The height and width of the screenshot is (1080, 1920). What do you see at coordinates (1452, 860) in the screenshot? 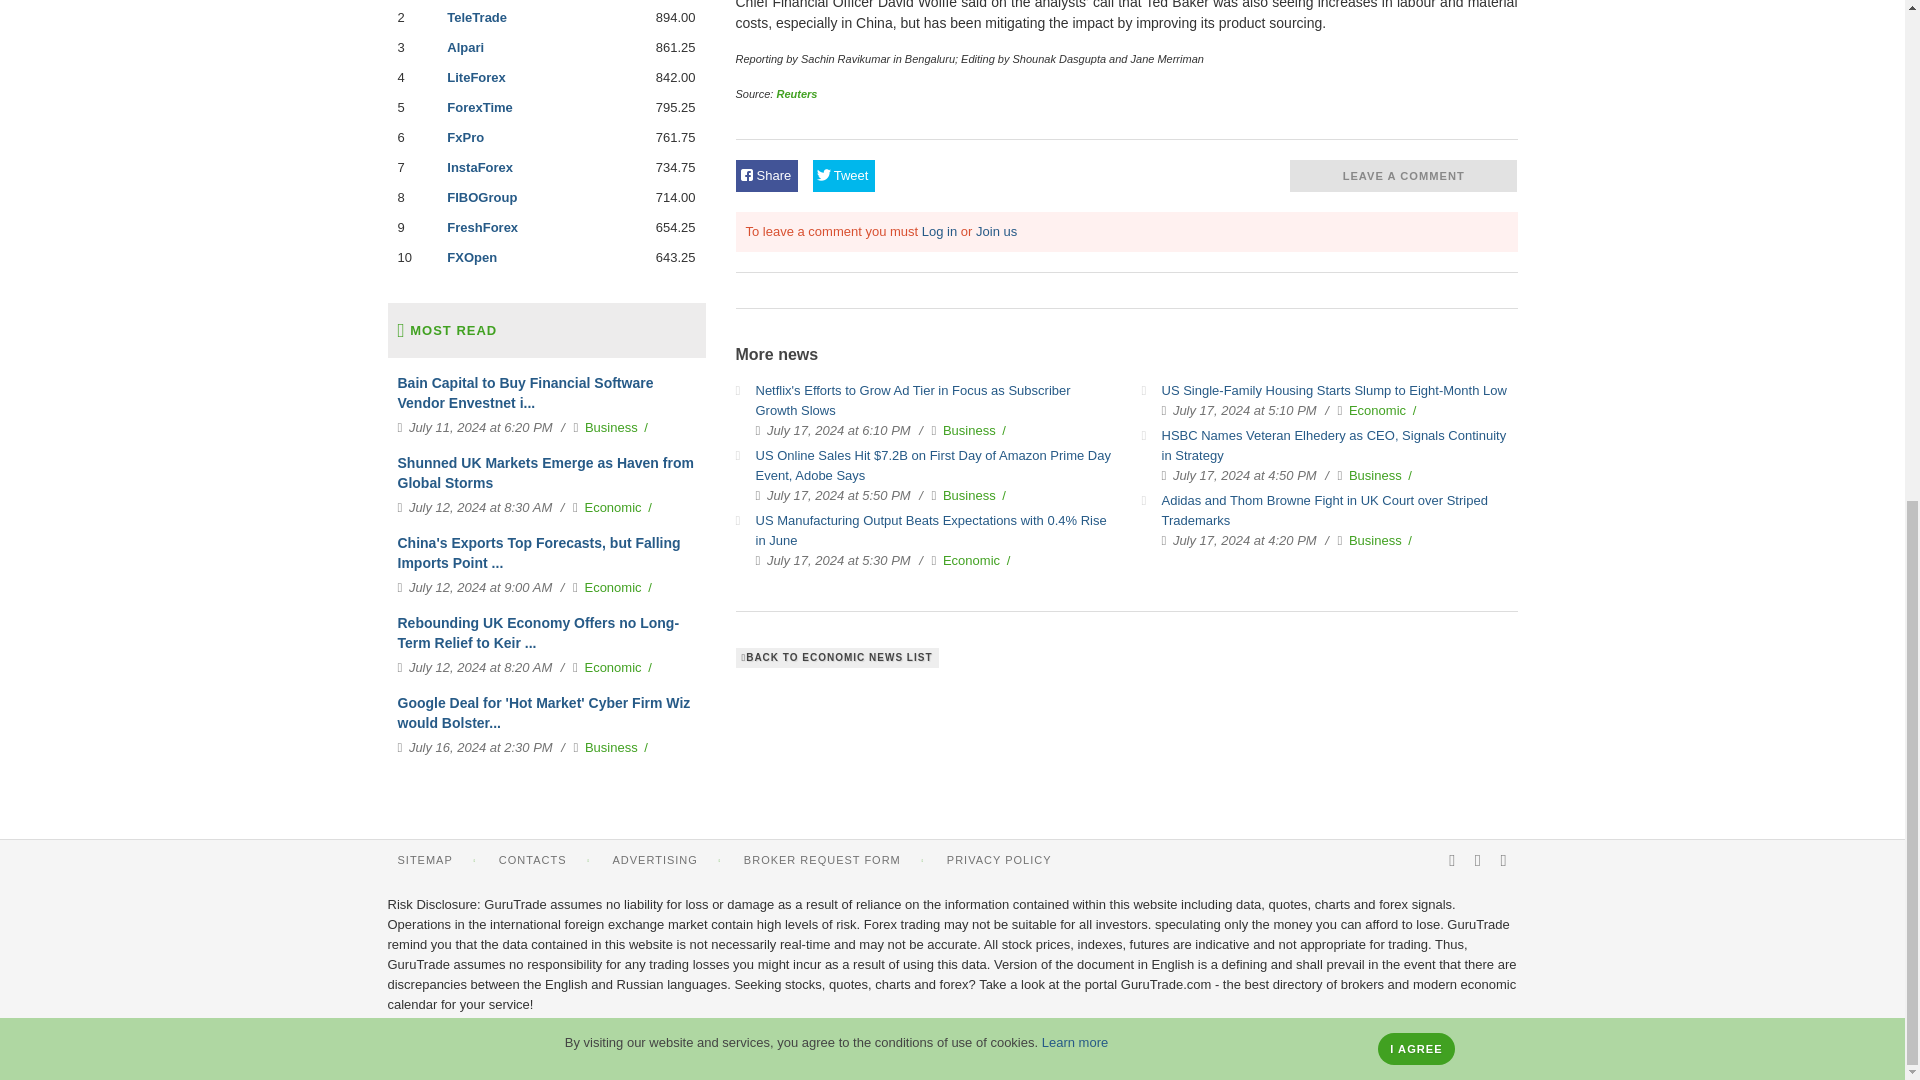
I see `RSS` at bounding box center [1452, 860].